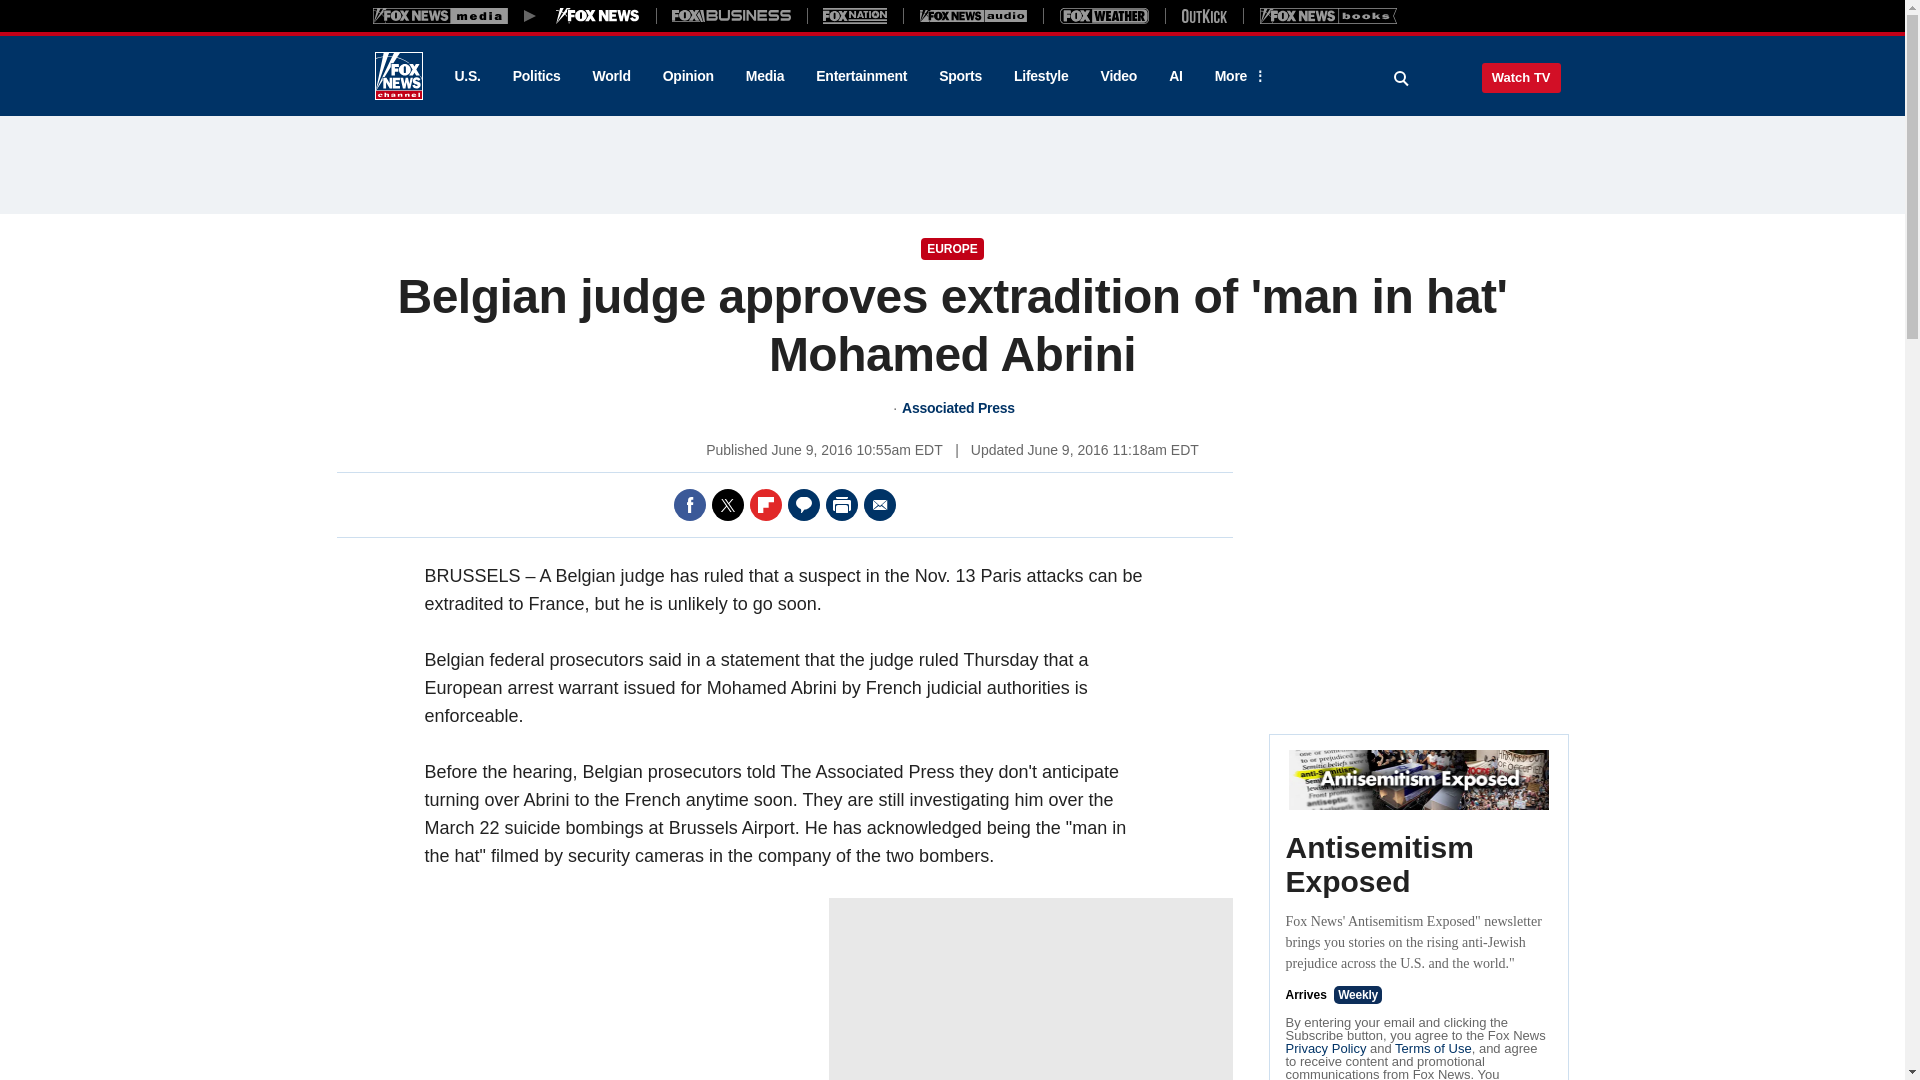  Describe the element at coordinates (855, 15) in the screenshot. I see `Fox Nation` at that location.